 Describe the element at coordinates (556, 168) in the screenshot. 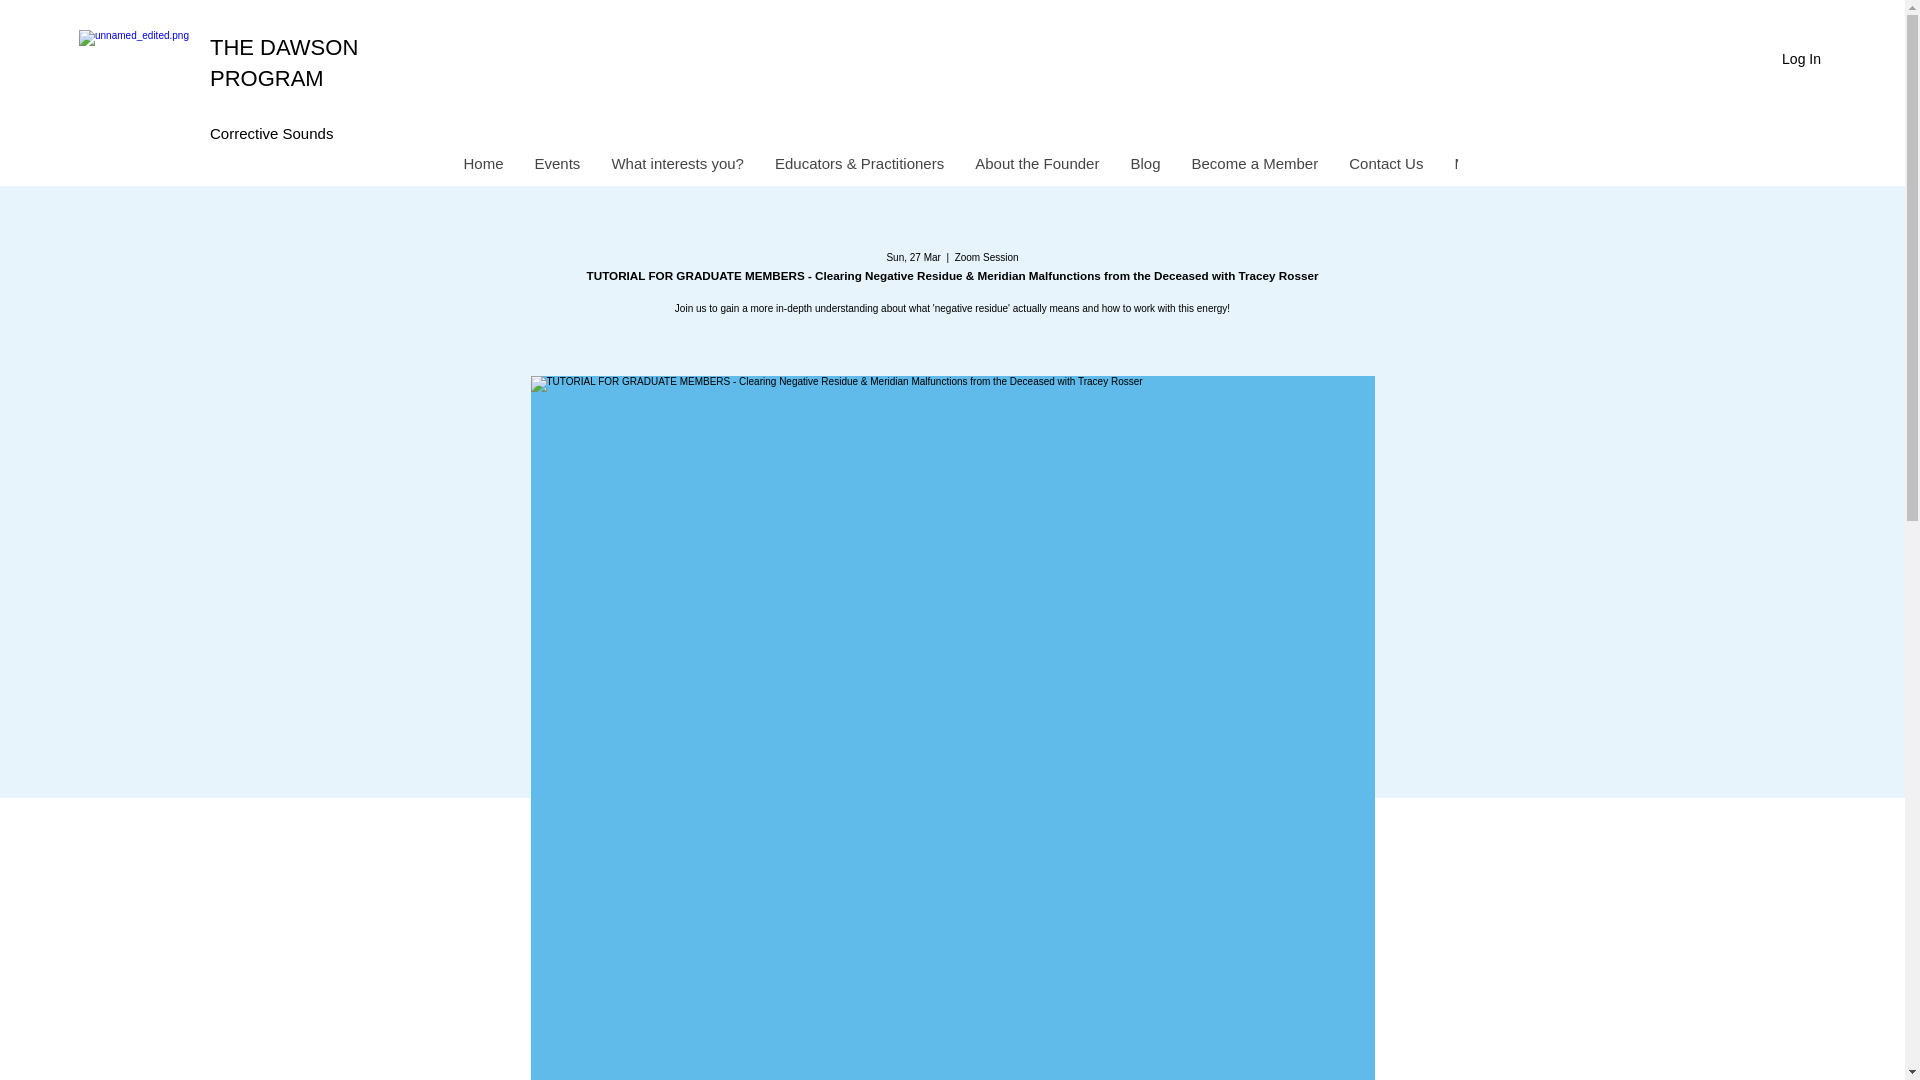

I see `Events` at that location.